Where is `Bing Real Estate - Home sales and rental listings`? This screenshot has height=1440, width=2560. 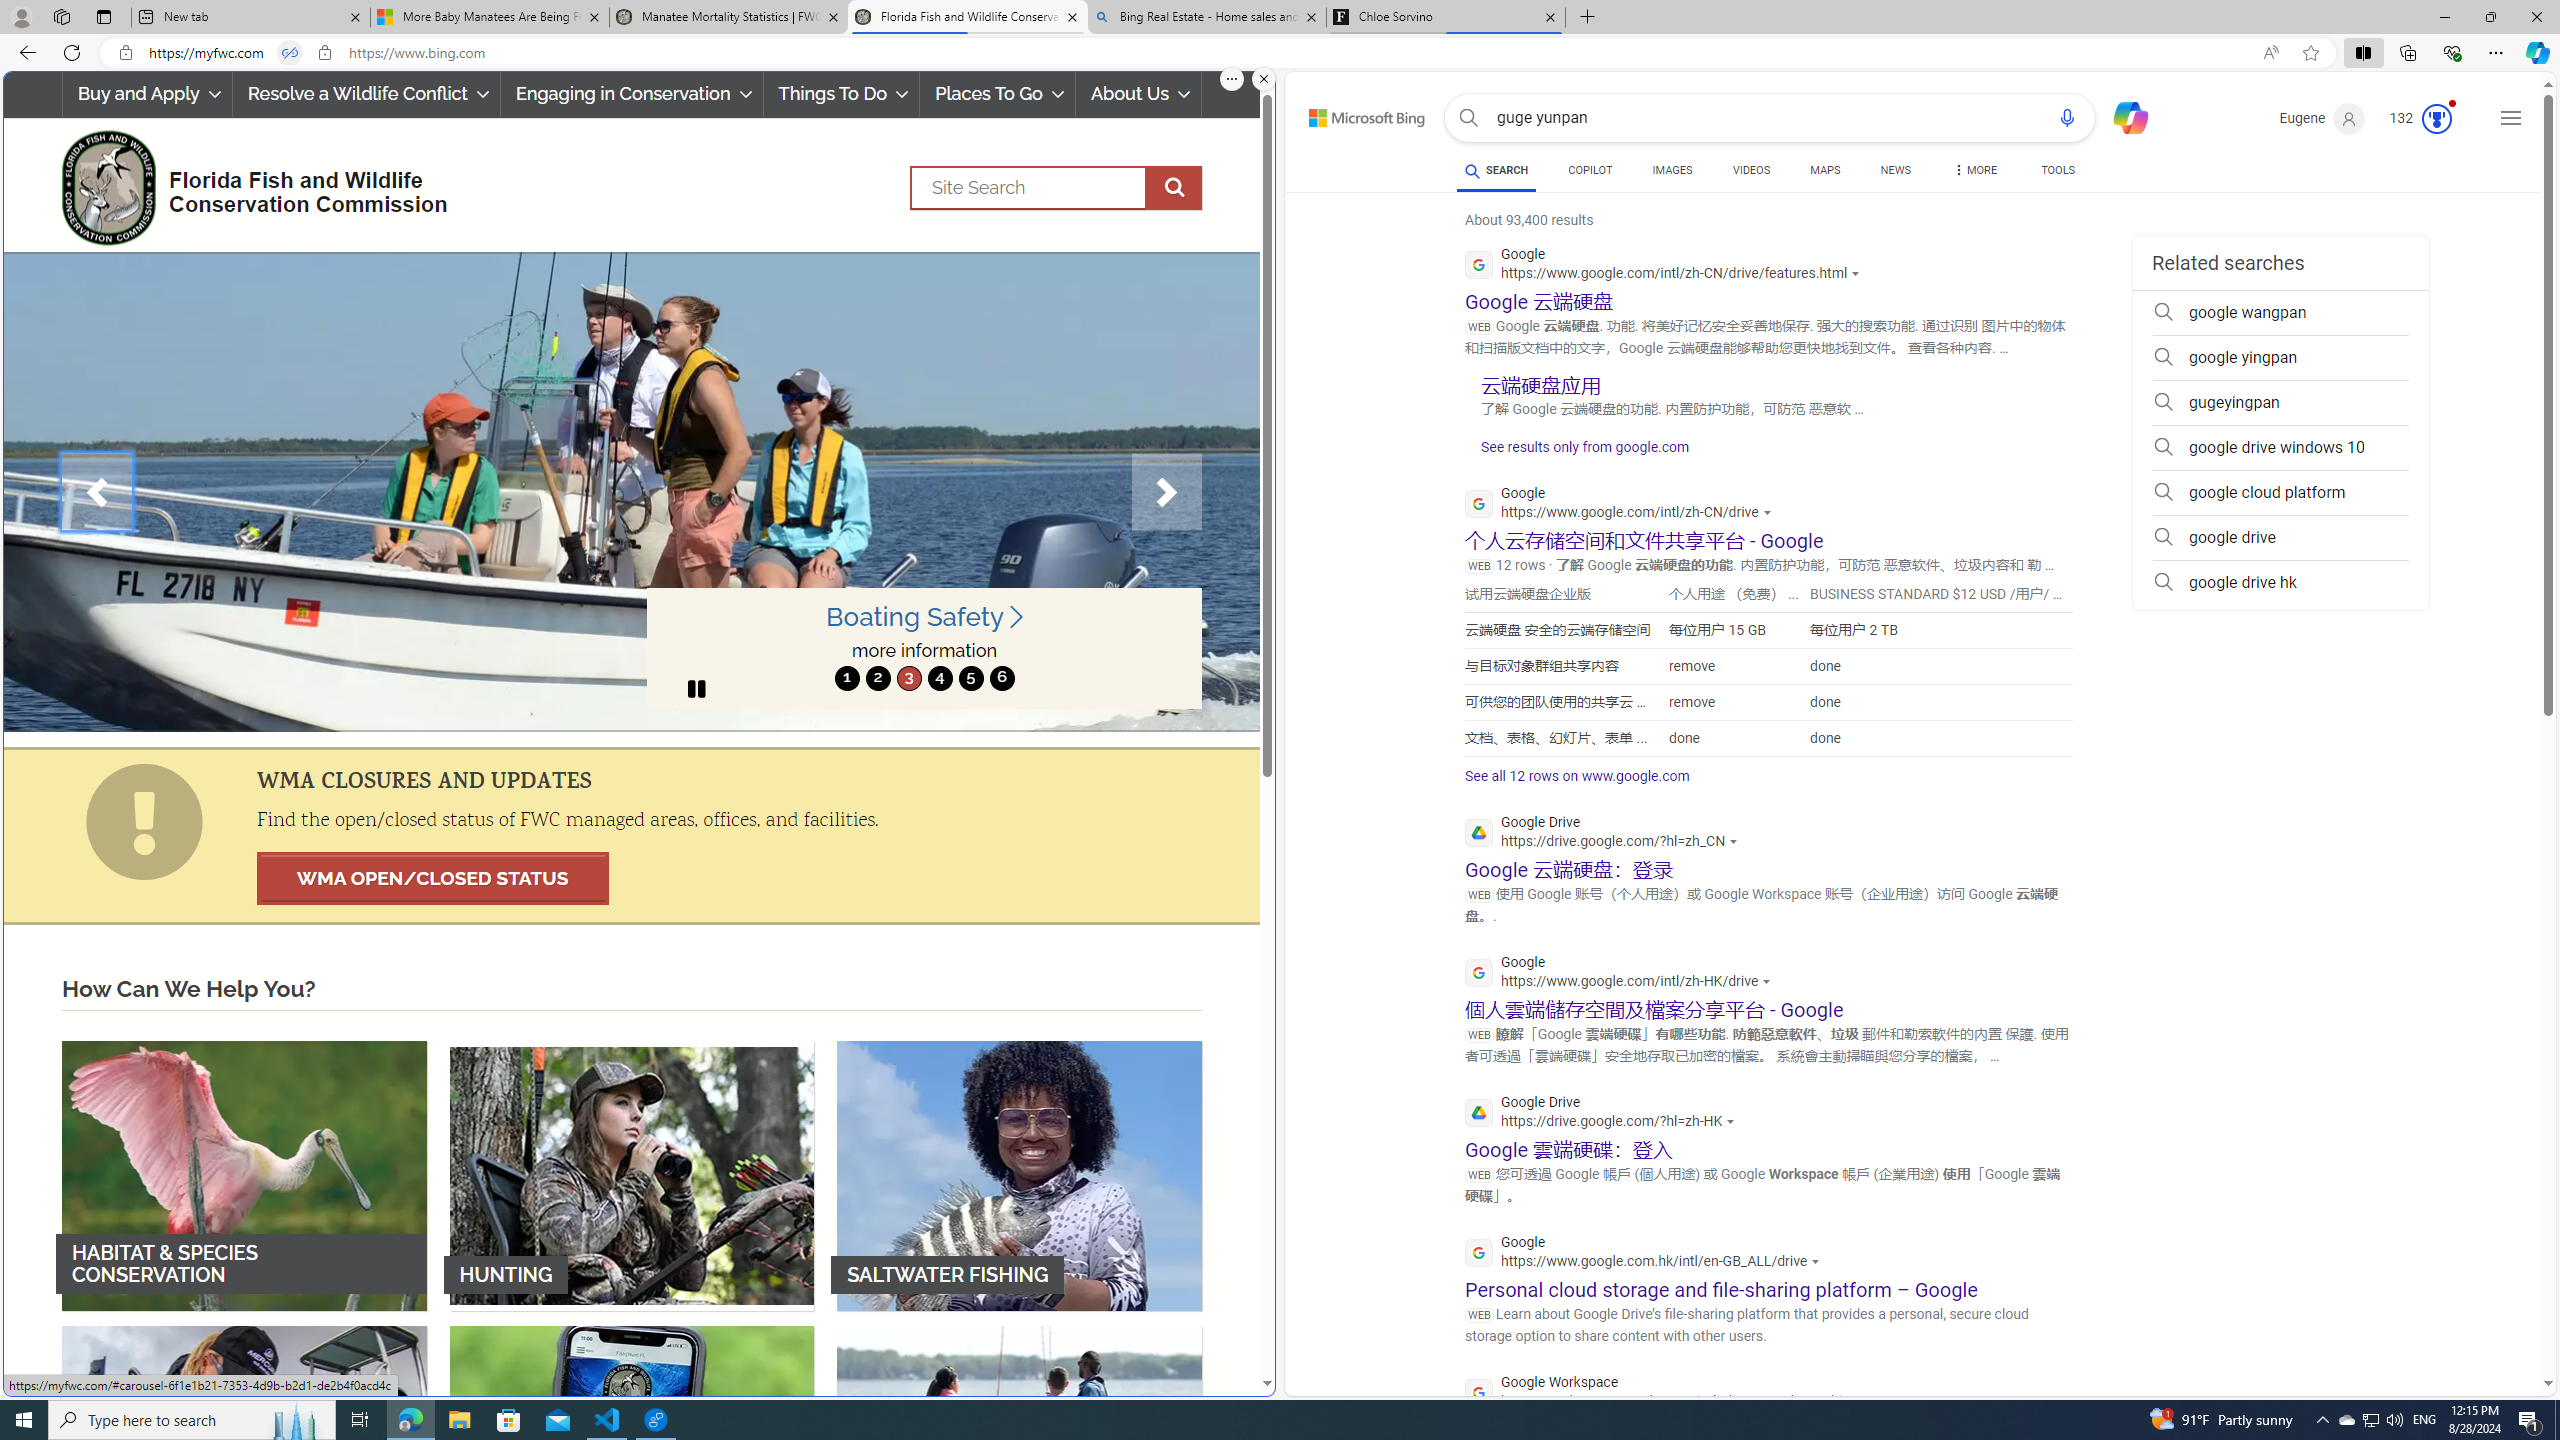
Bing Real Estate - Home sales and rental listings is located at coordinates (1205, 17).